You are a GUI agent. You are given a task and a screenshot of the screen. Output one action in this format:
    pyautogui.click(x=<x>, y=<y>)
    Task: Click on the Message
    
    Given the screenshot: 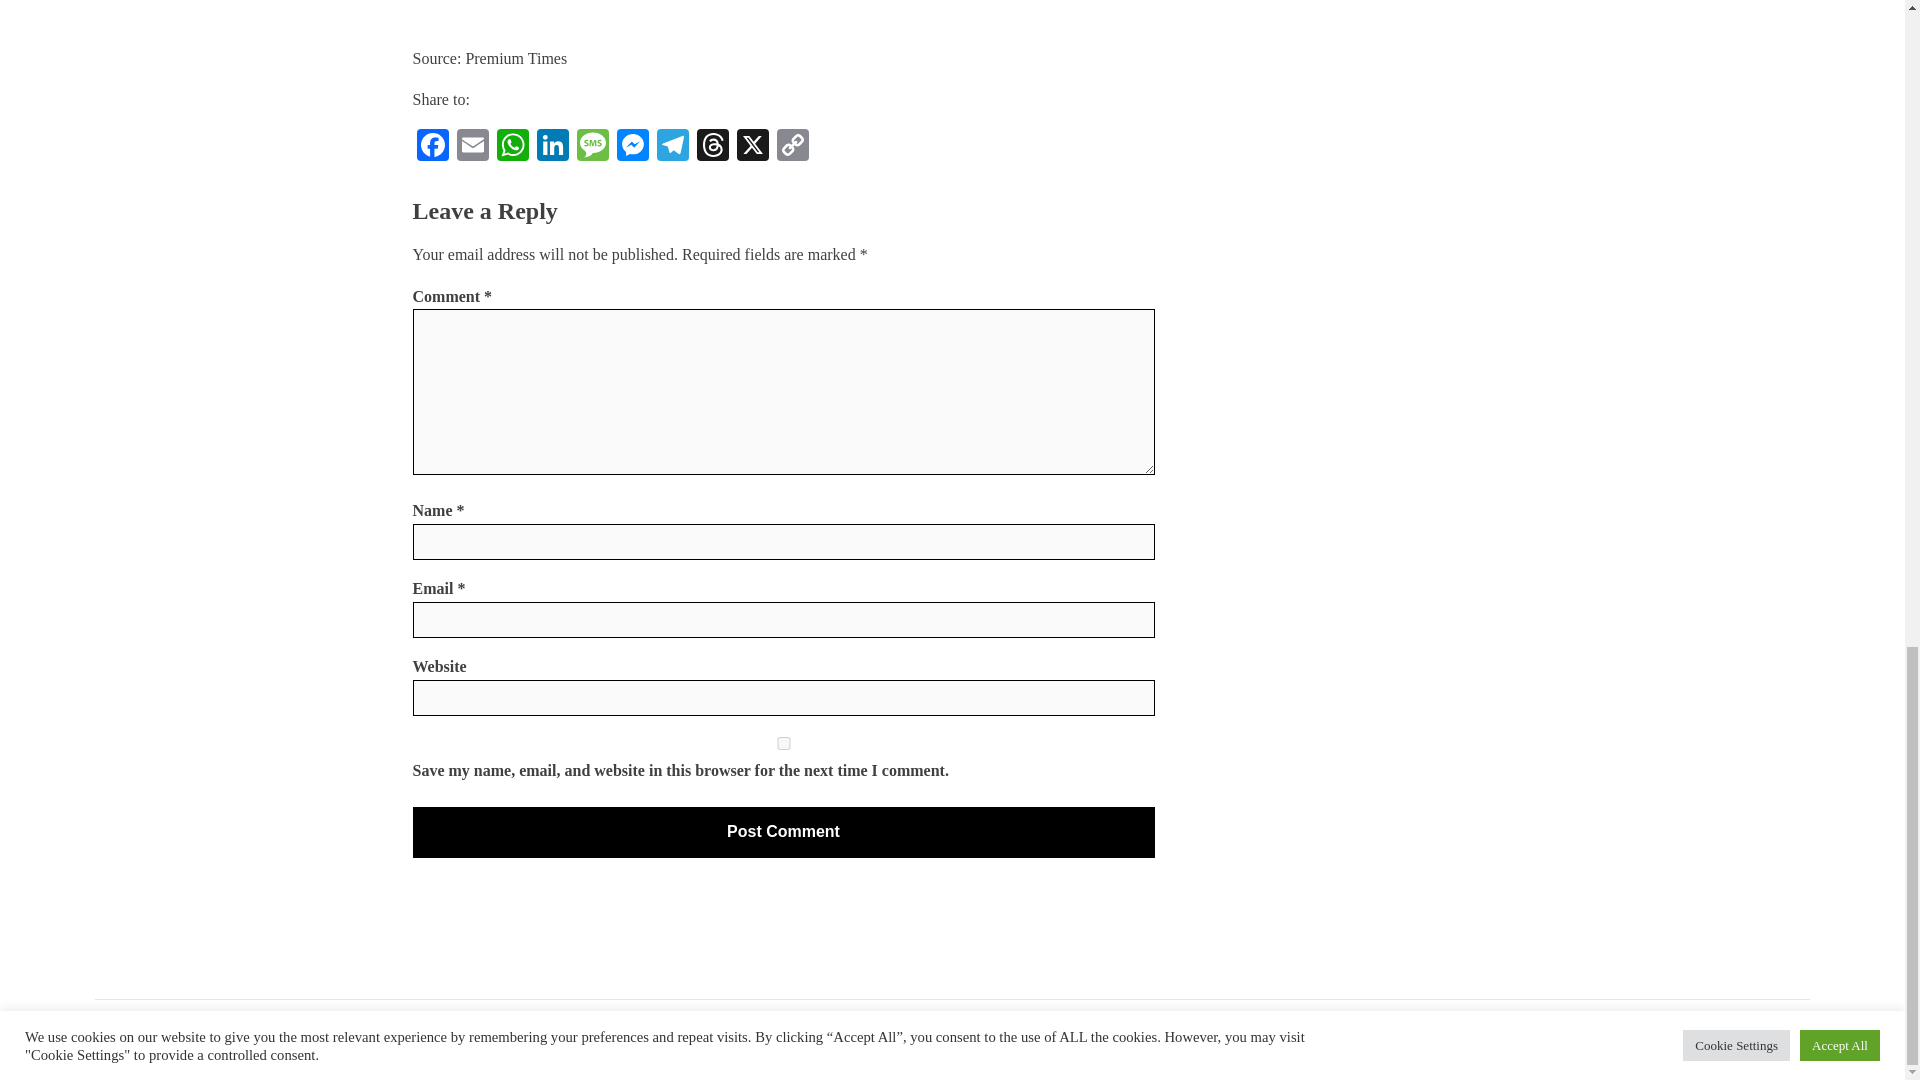 What is the action you would take?
    pyautogui.click(x=592, y=147)
    